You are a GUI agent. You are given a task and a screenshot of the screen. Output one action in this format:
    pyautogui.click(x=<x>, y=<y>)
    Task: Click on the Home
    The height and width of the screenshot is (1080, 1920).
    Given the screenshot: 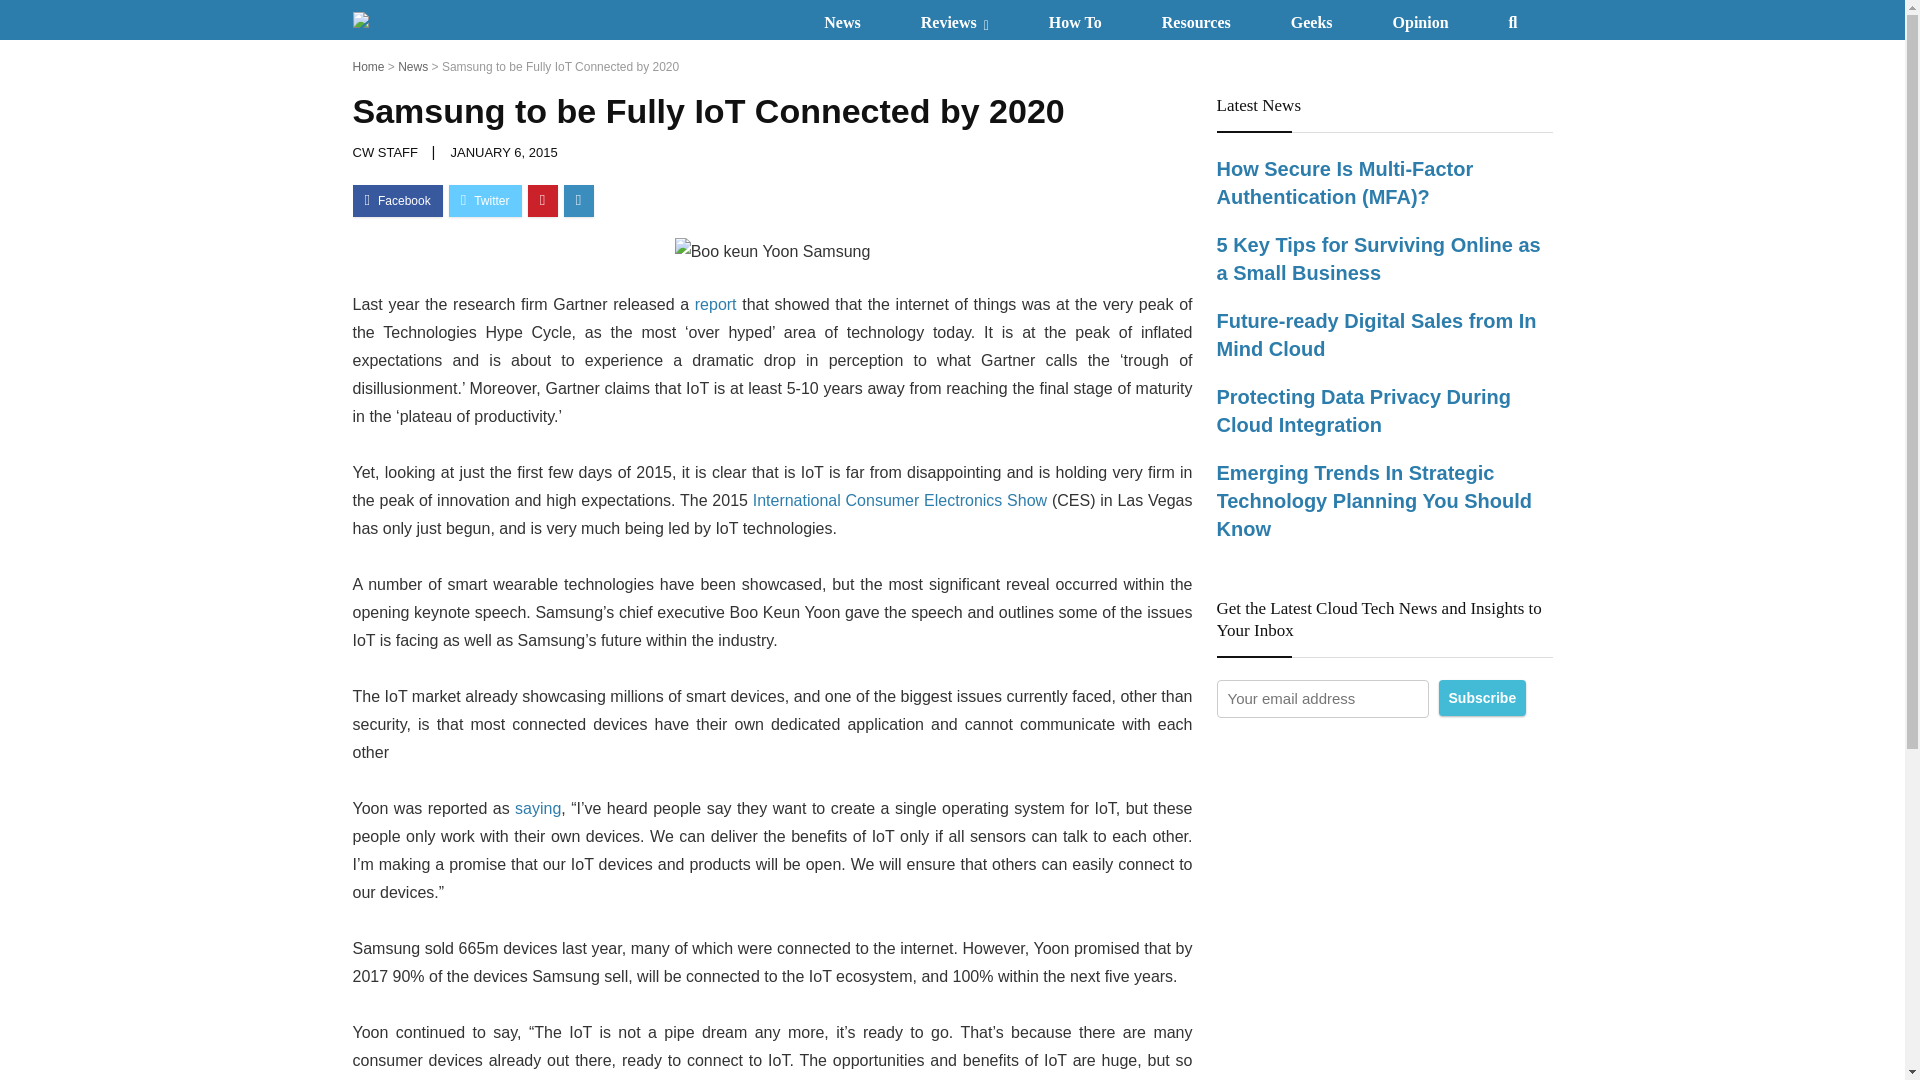 What is the action you would take?
    pyautogui.click(x=368, y=67)
    